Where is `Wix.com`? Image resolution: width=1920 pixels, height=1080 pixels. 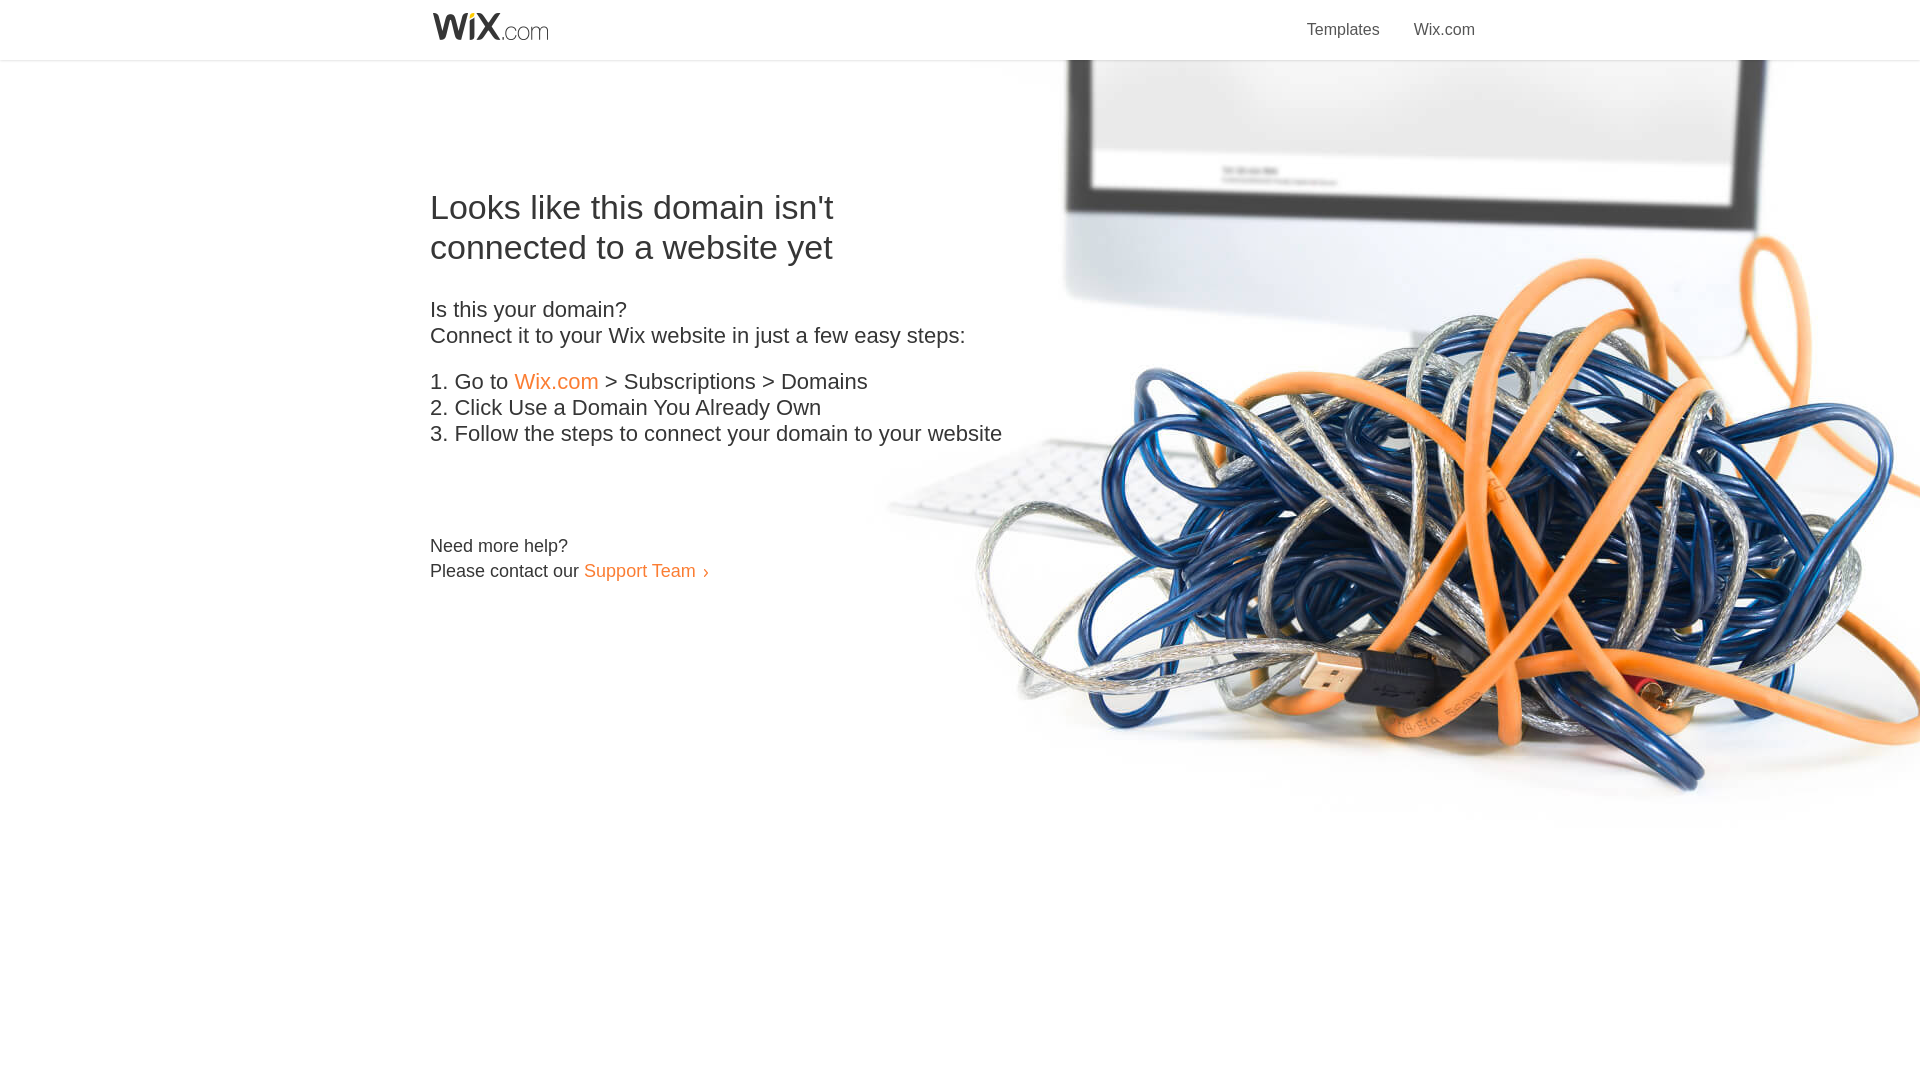
Wix.com is located at coordinates (1444, 18).